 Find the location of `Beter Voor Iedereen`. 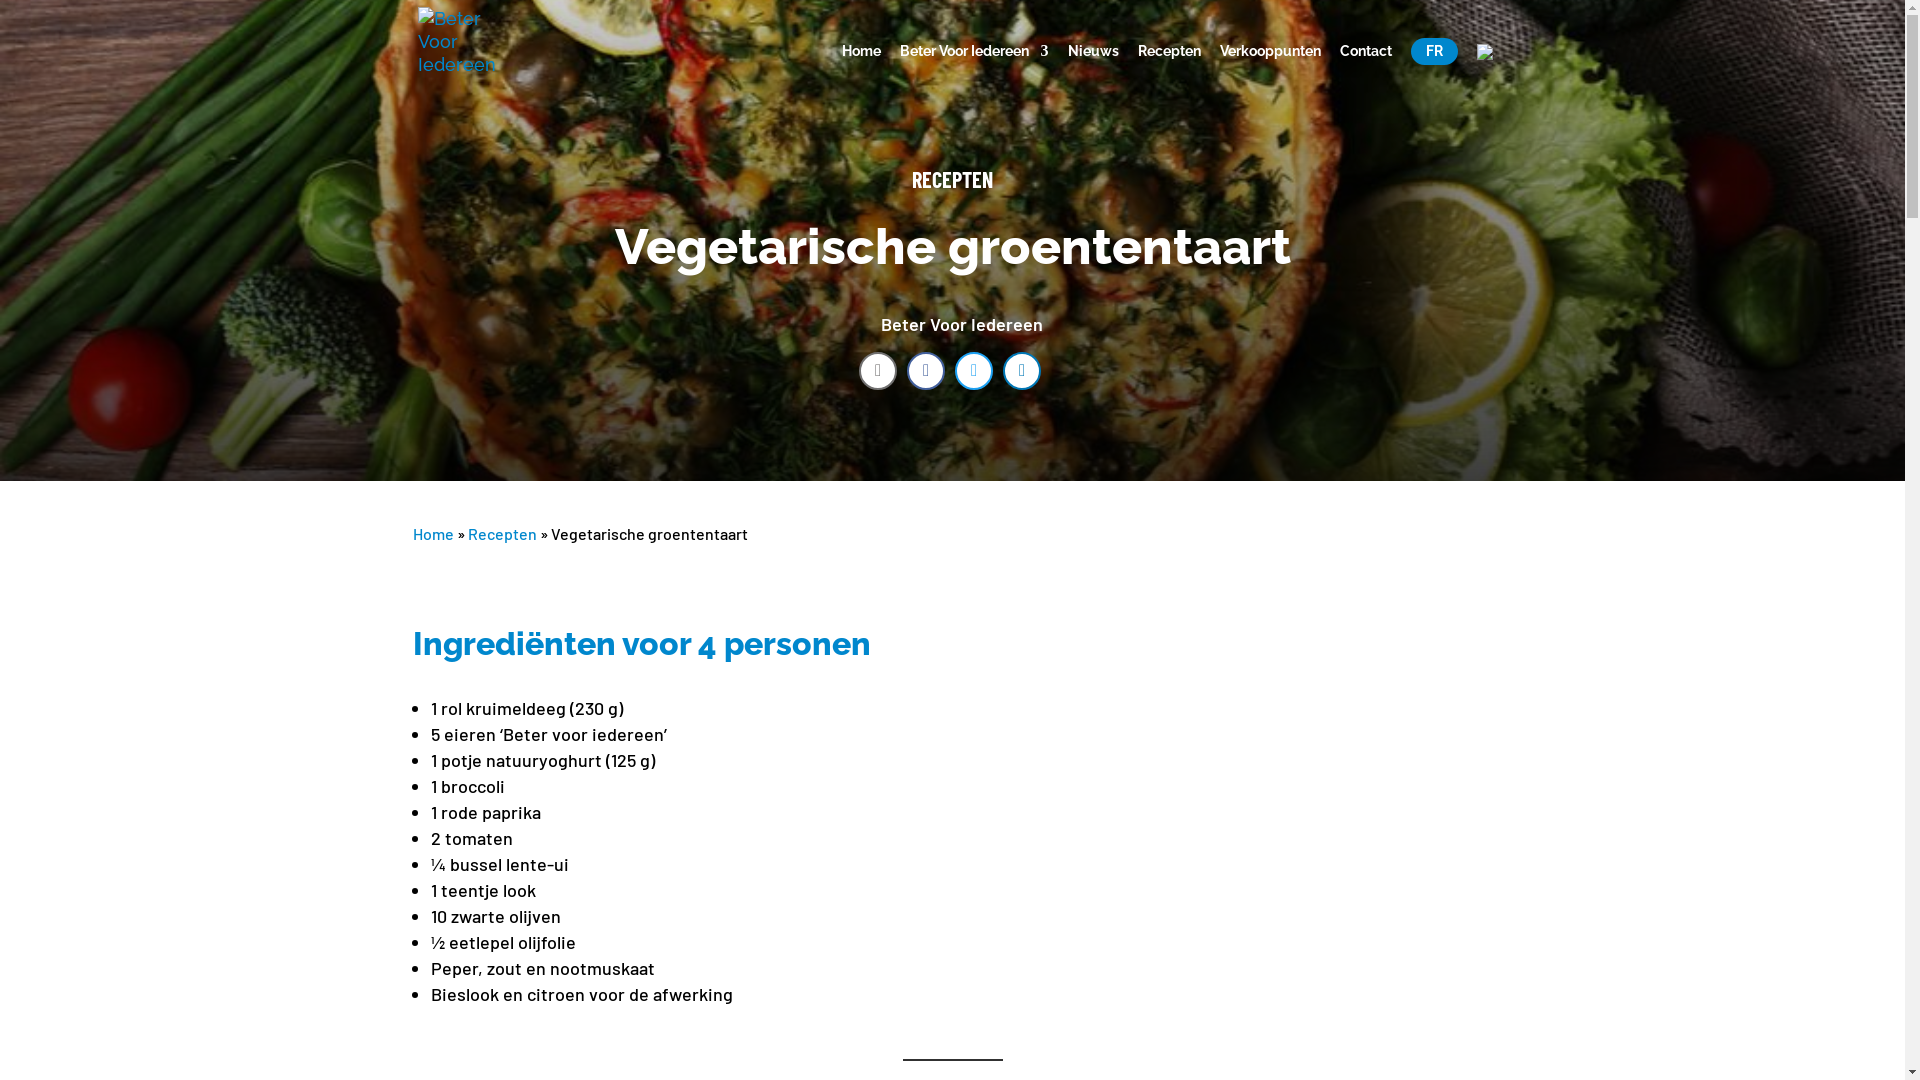

Beter Voor Iedereen is located at coordinates (974, 70).